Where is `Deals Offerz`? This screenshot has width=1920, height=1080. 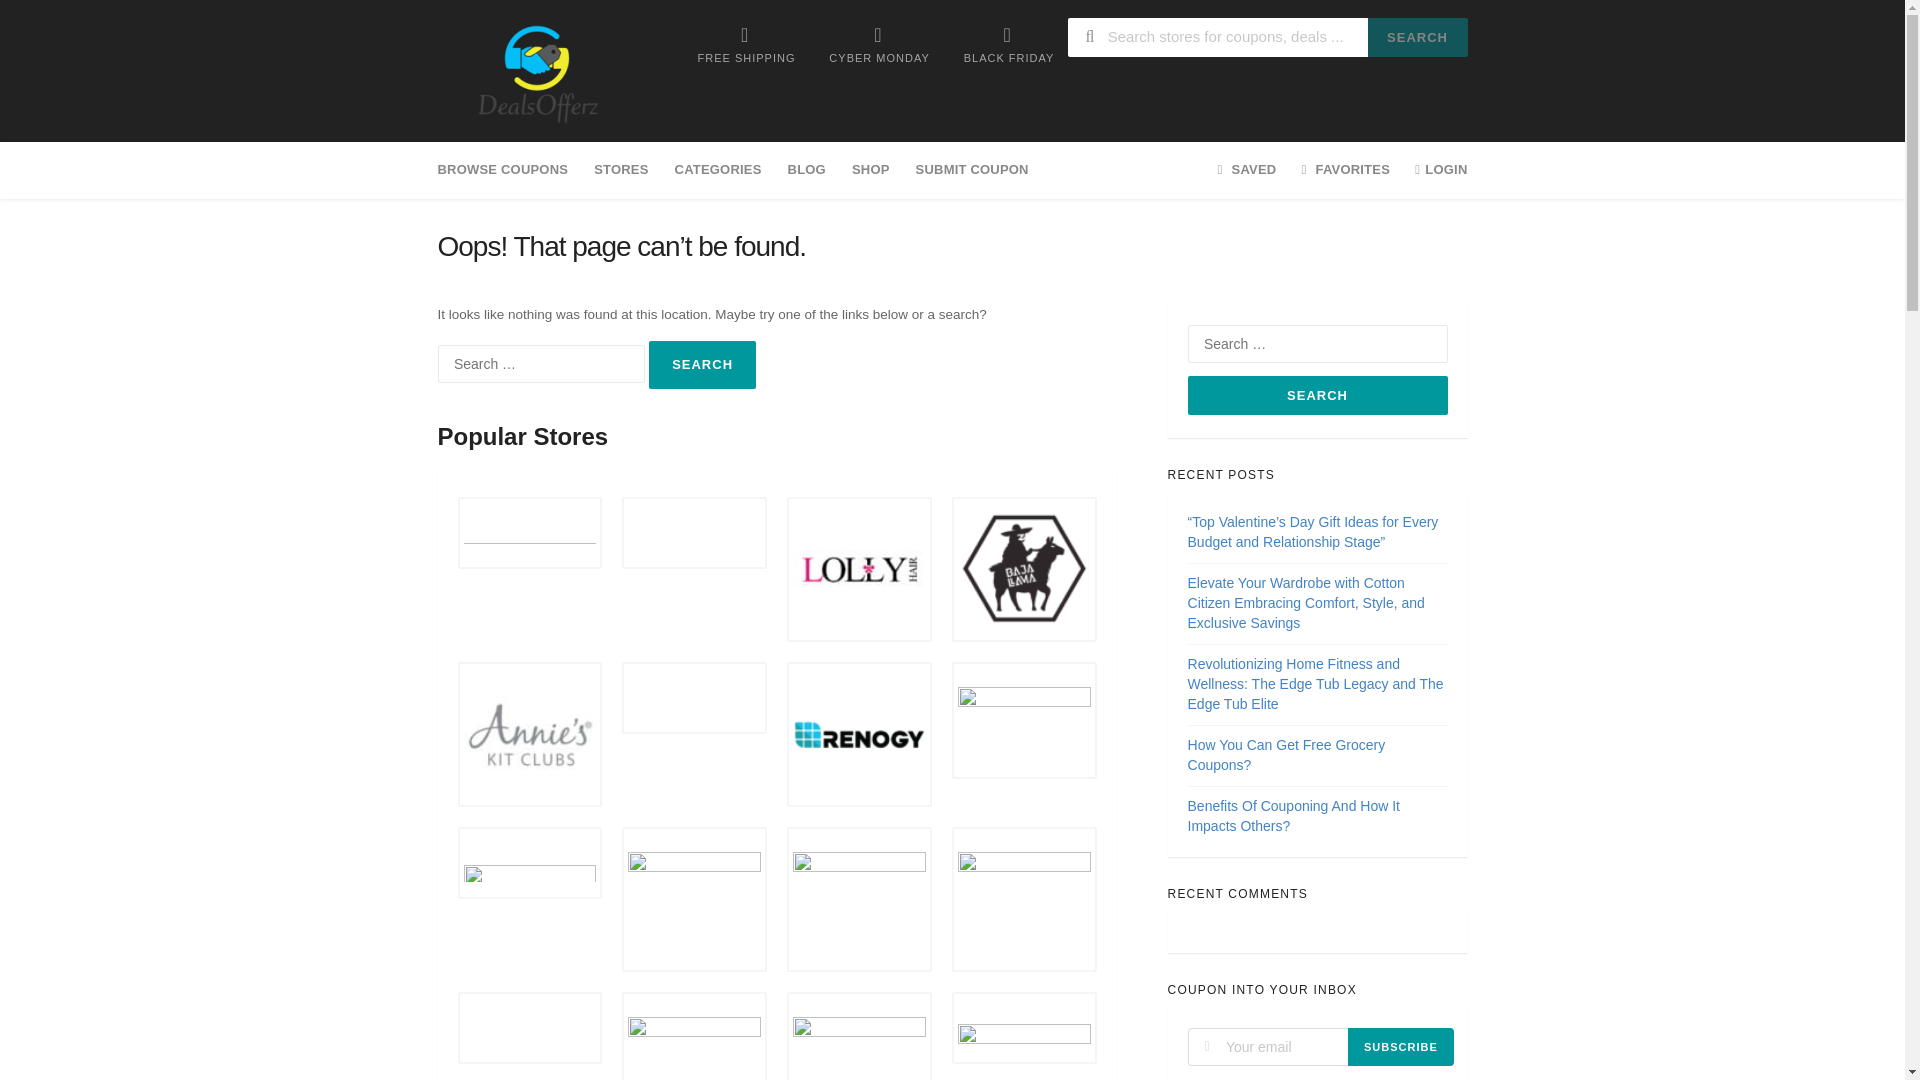
Deals Offerz is located at coordinates (537, 72).